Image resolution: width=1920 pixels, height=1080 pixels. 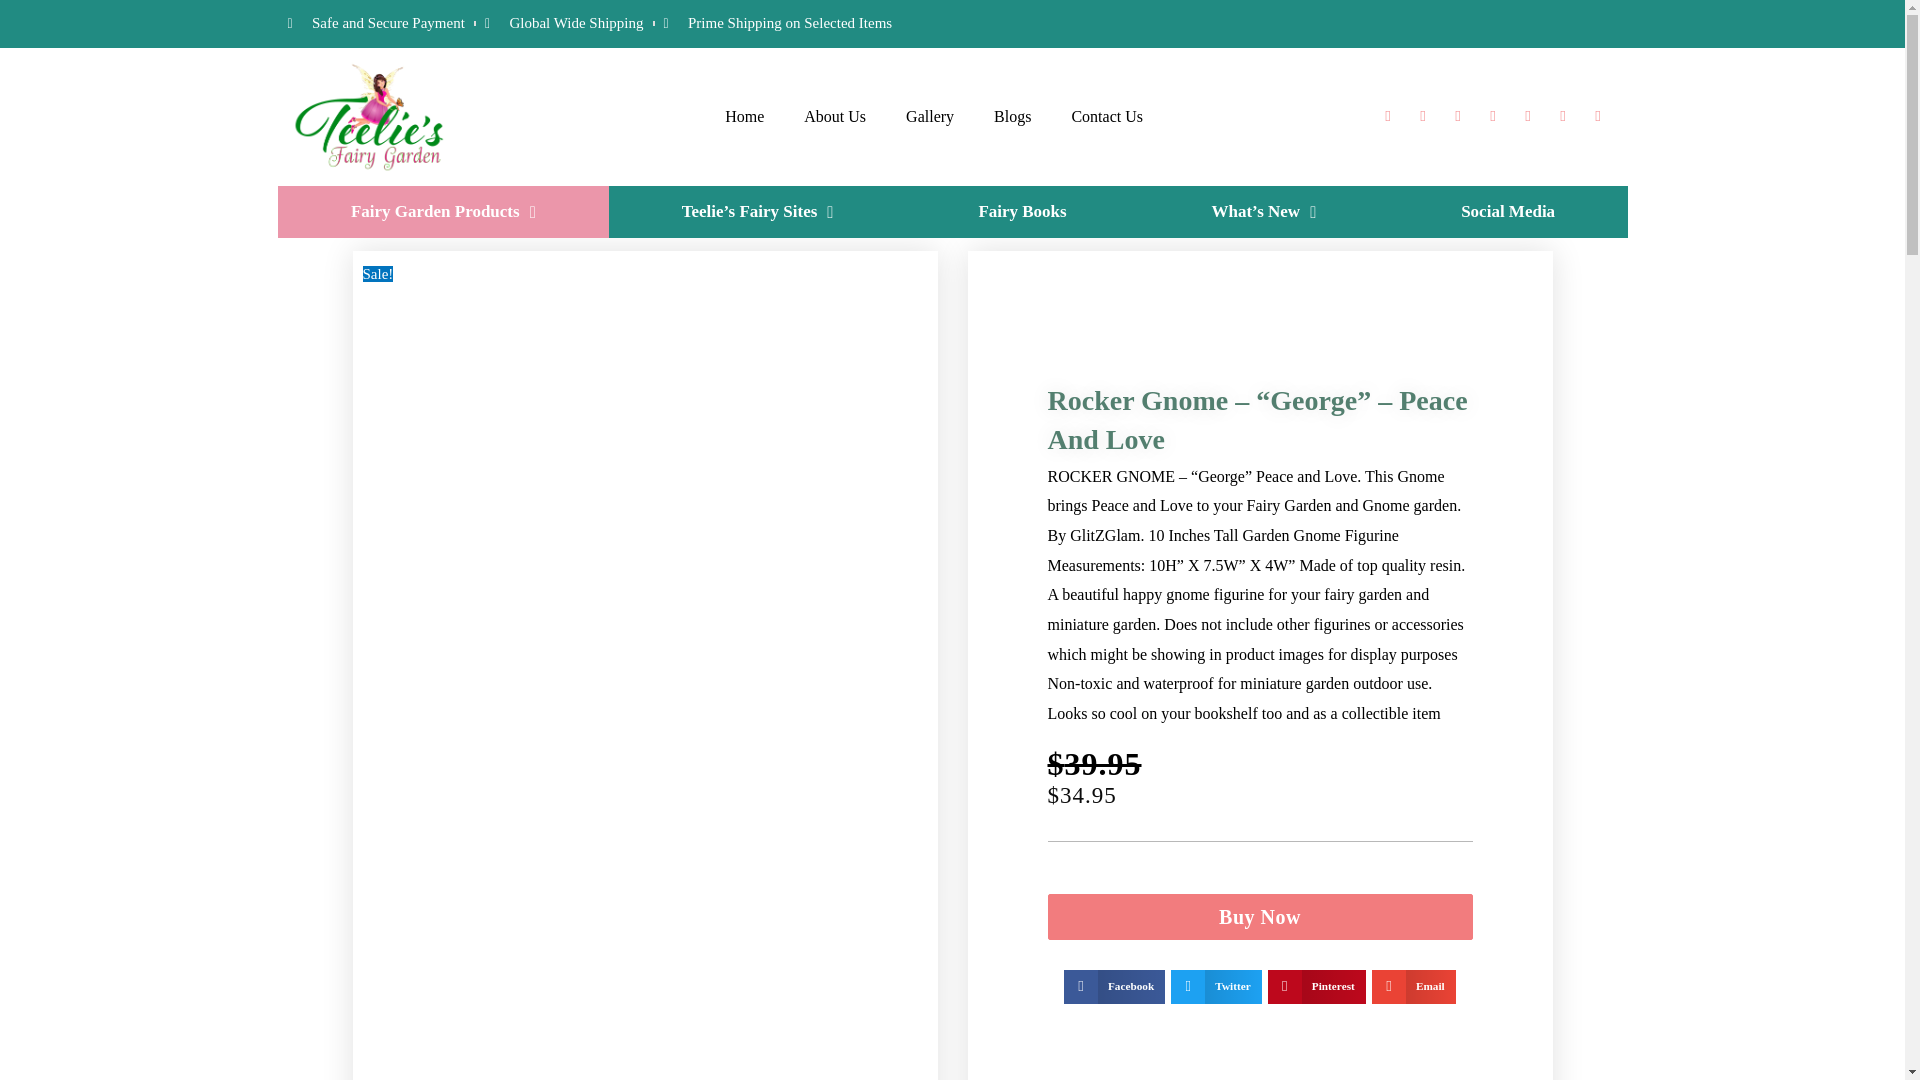 What do you see at coordinates (834, 116) in the screenshot?
I see `About Us` at bounding box center [834, 116].